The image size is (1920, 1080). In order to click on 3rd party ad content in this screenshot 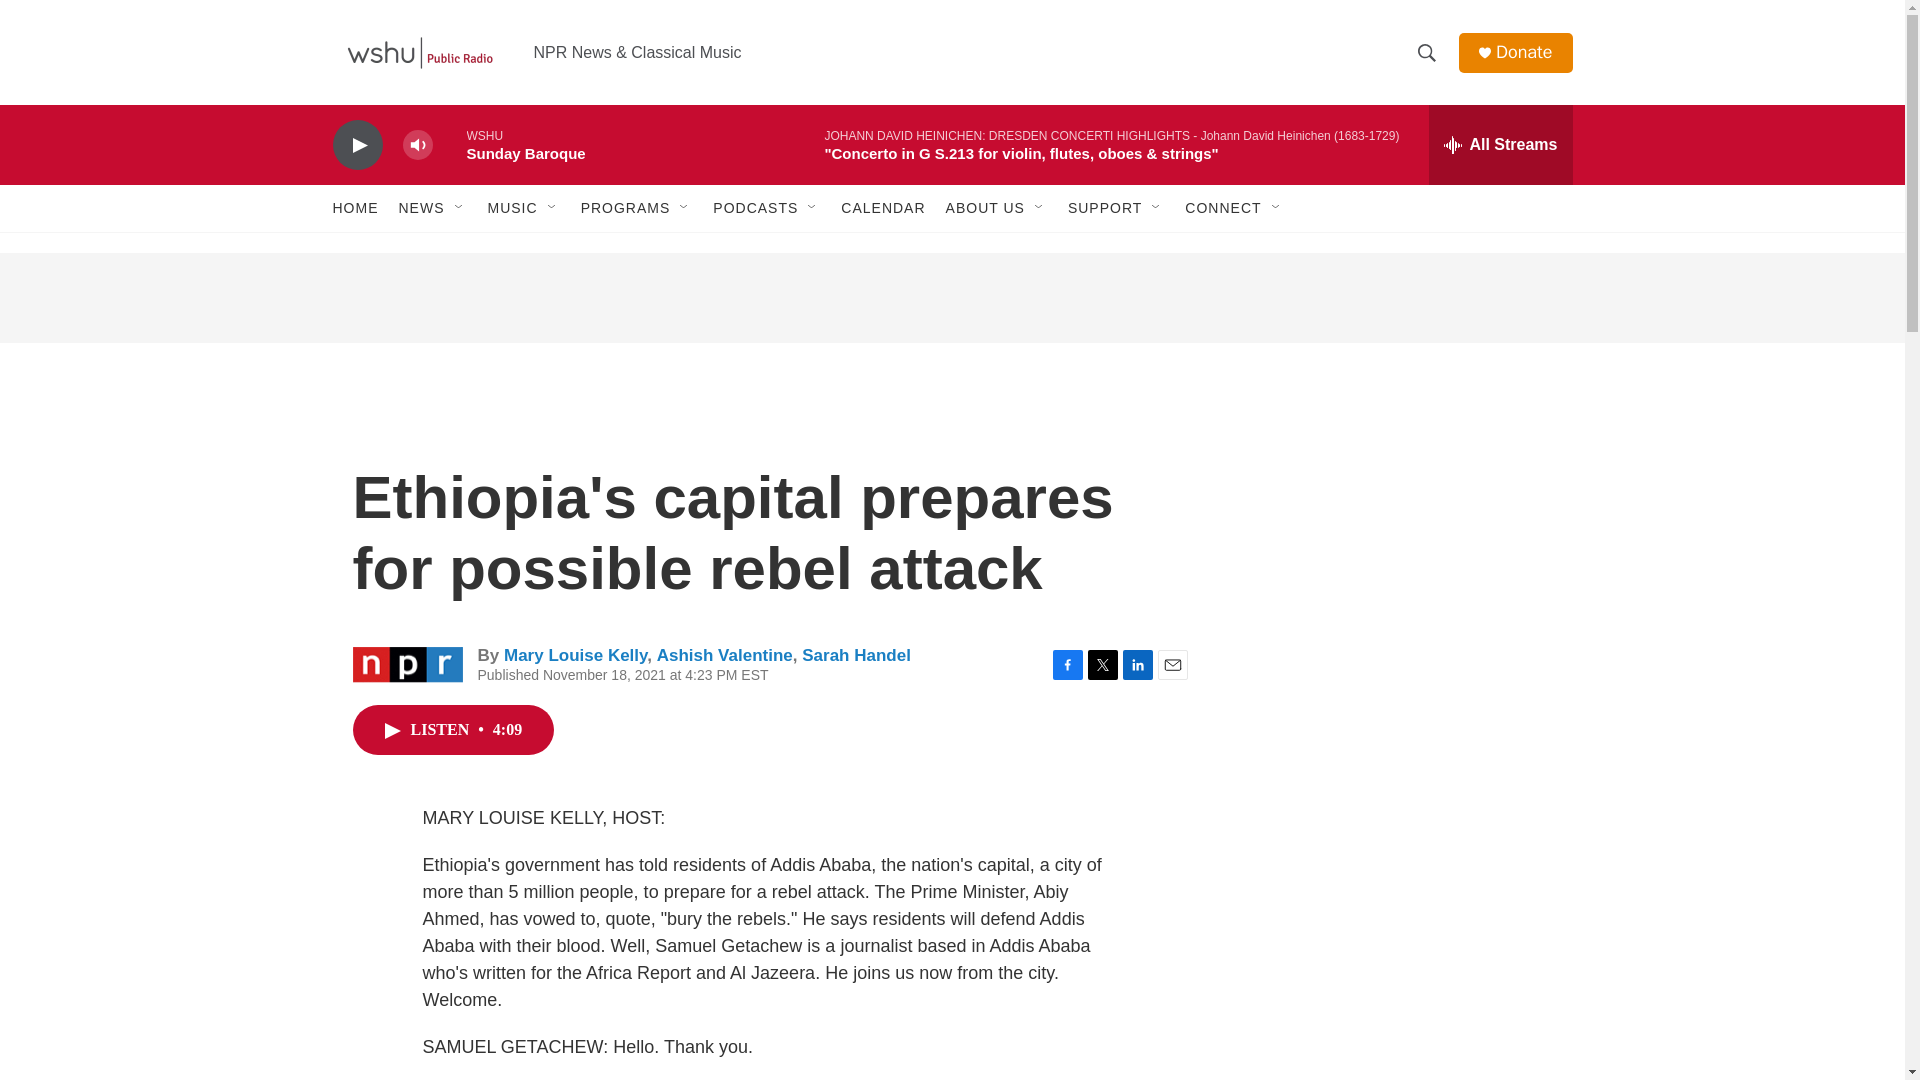, I will do `click(1401, 818)`.